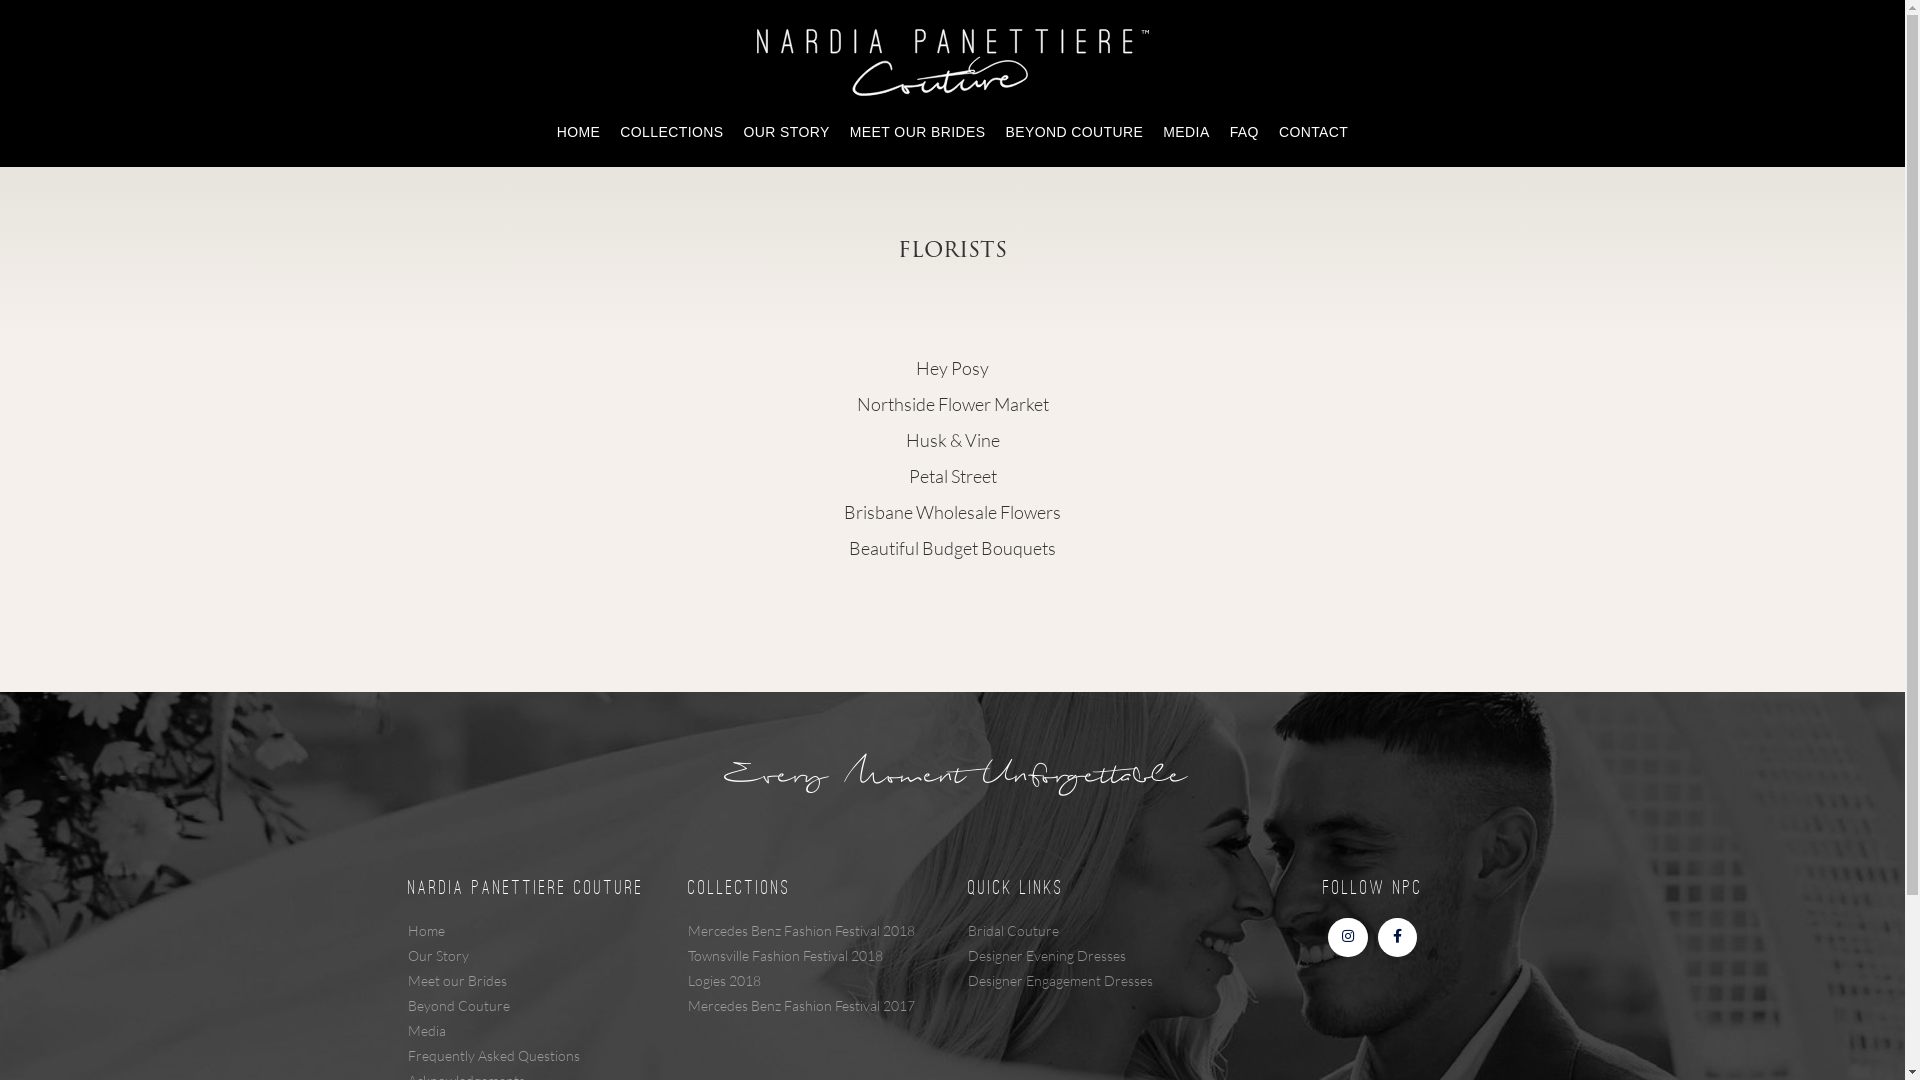  Describe the element at coordinates (494, 980) in the screenshot. I see `Meet our Brides` at that location.